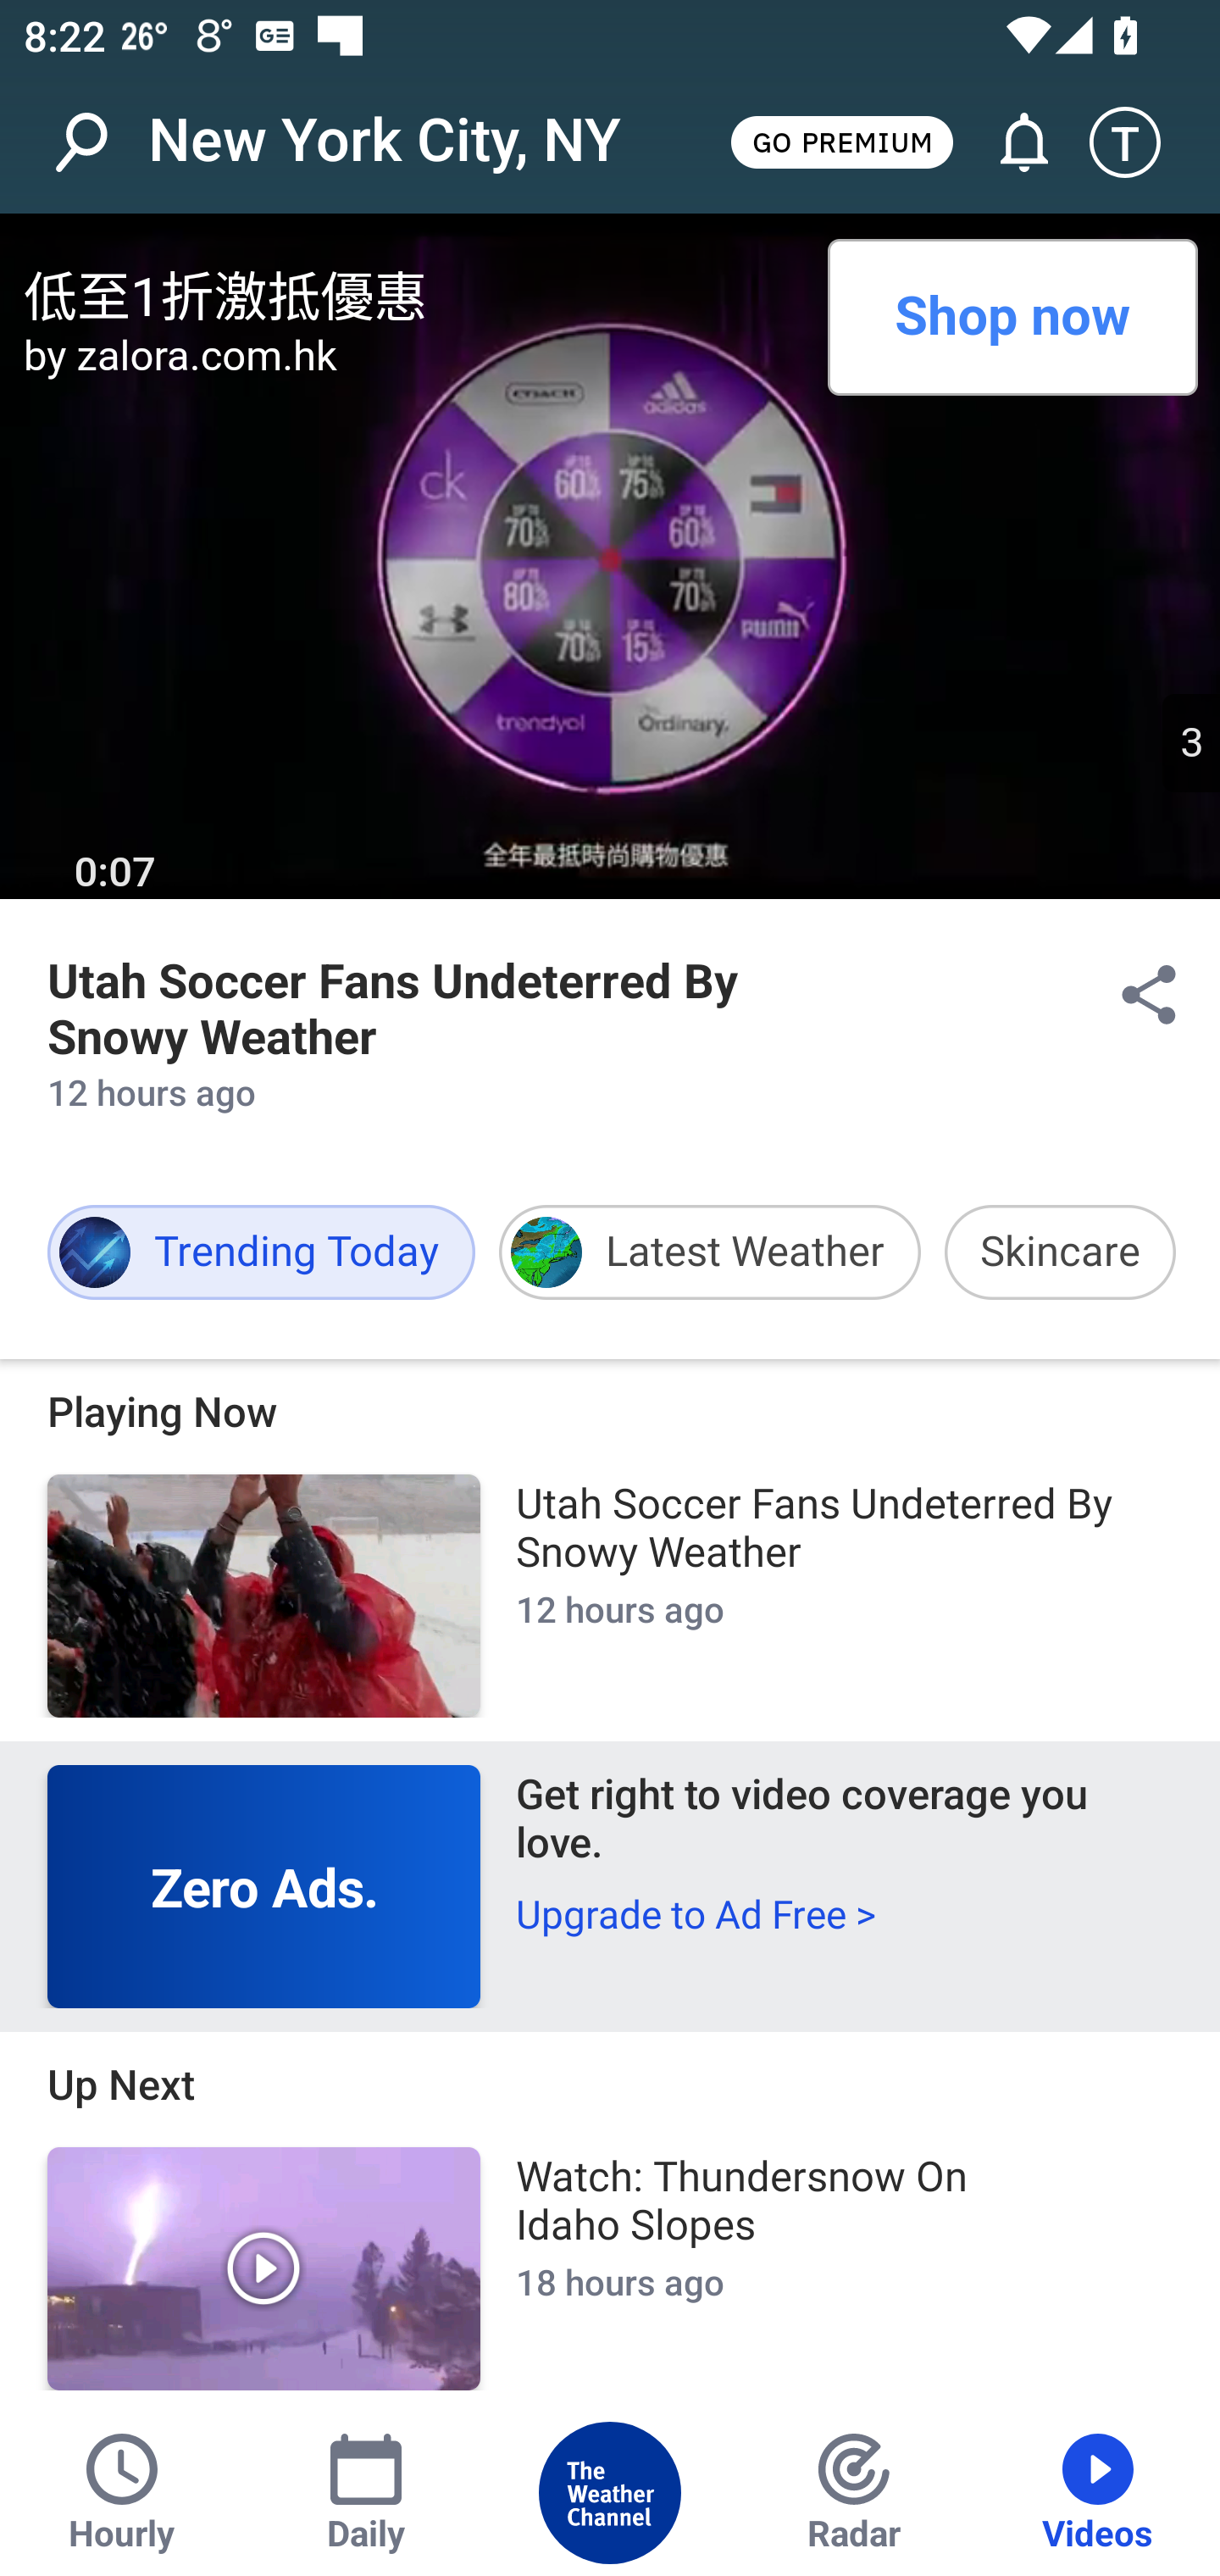  Describe the element at coordinates (710, 1252) in the screenshot. I see `Latest Weather` at that location.